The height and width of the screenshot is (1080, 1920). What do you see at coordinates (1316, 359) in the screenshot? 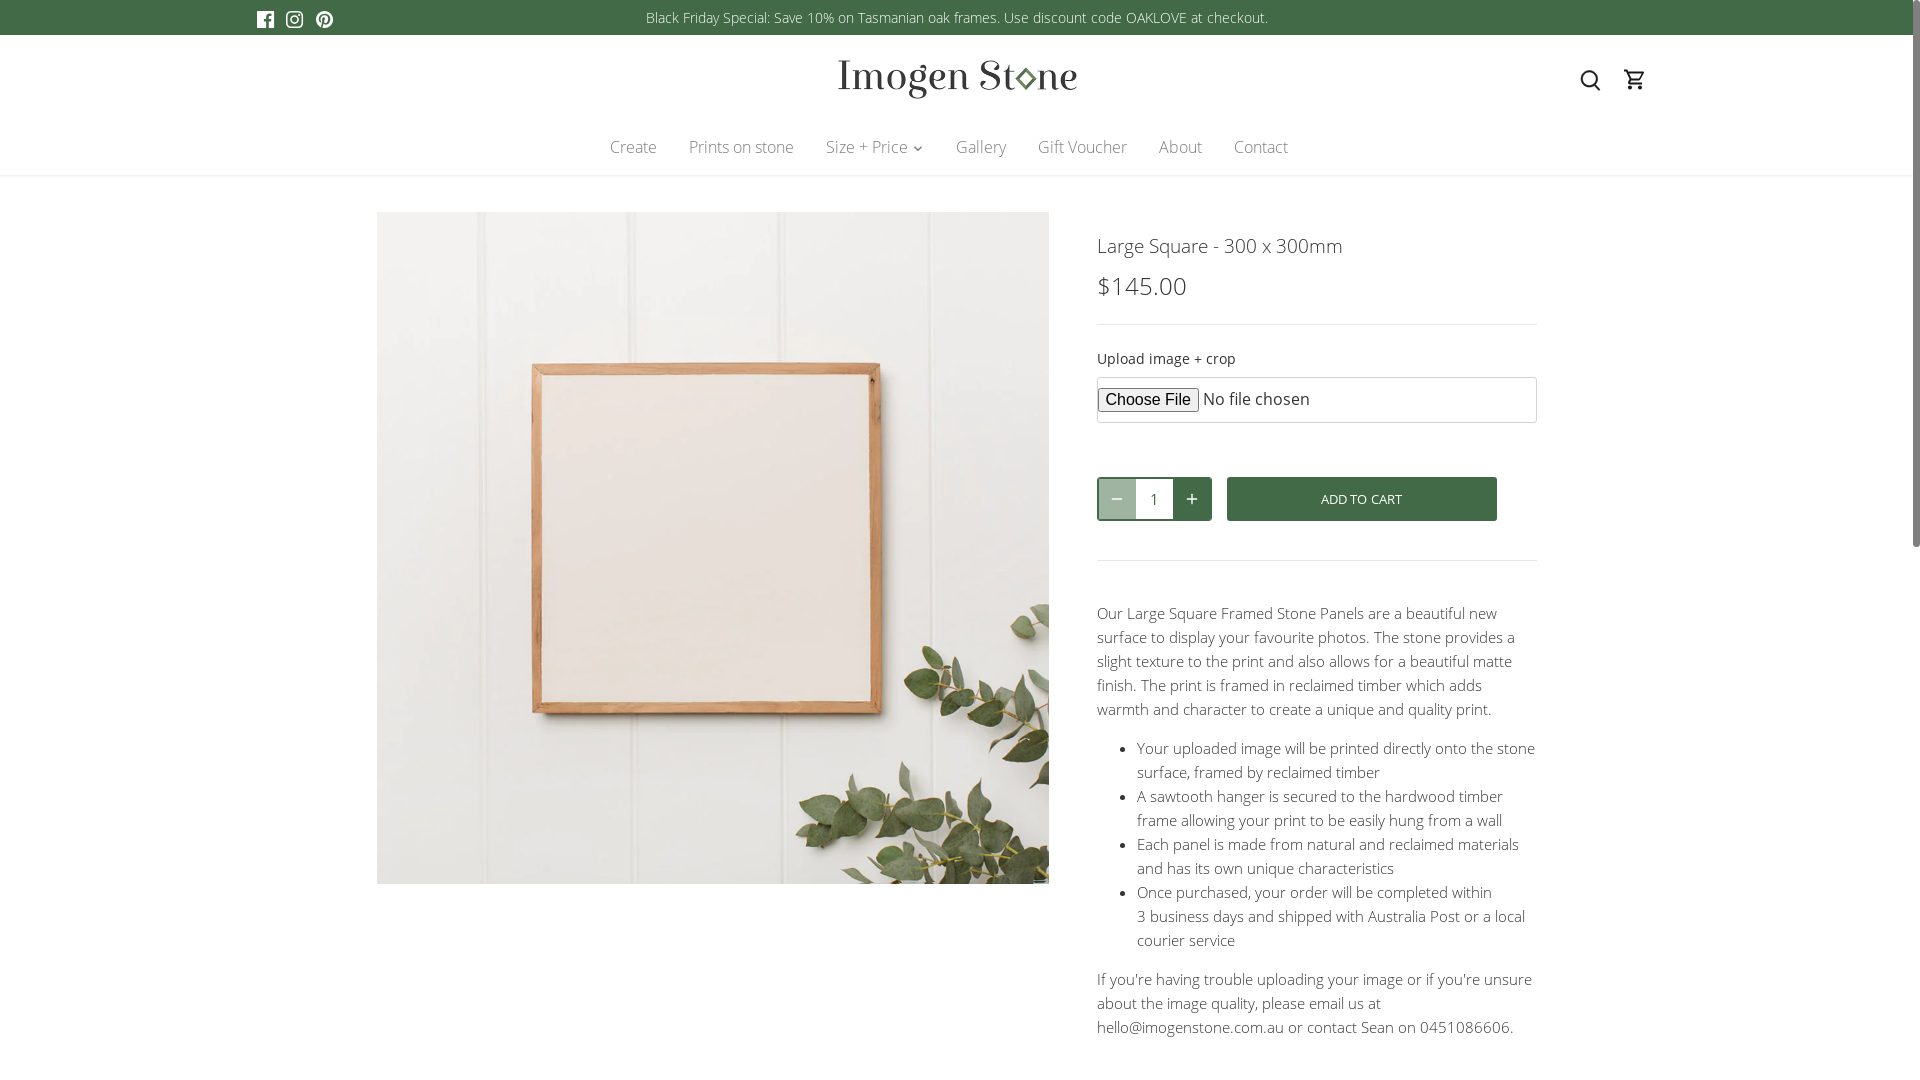
I see `Upload image + crop` at bounding box center [1316, 359].